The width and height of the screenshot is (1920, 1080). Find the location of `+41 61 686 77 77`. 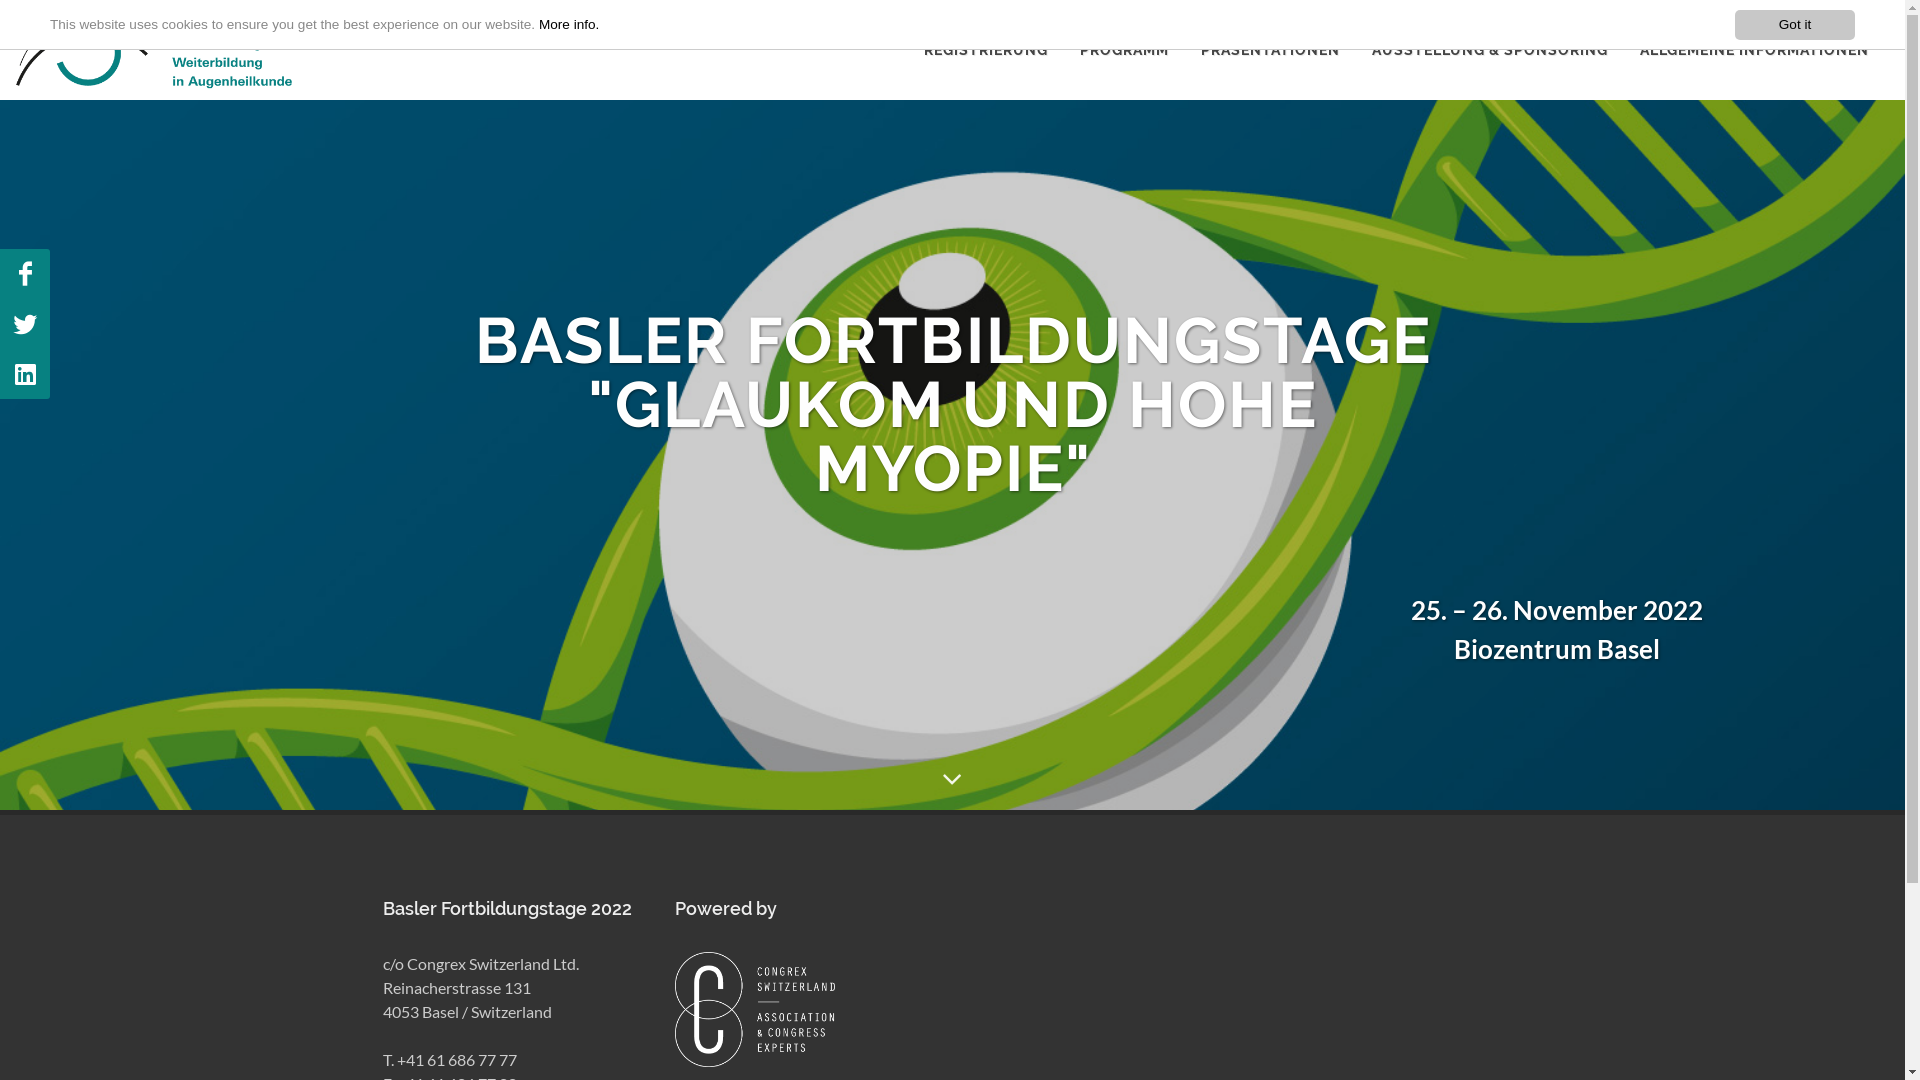

+41 61 686 77 77 is located at coordinates (456, 1060).